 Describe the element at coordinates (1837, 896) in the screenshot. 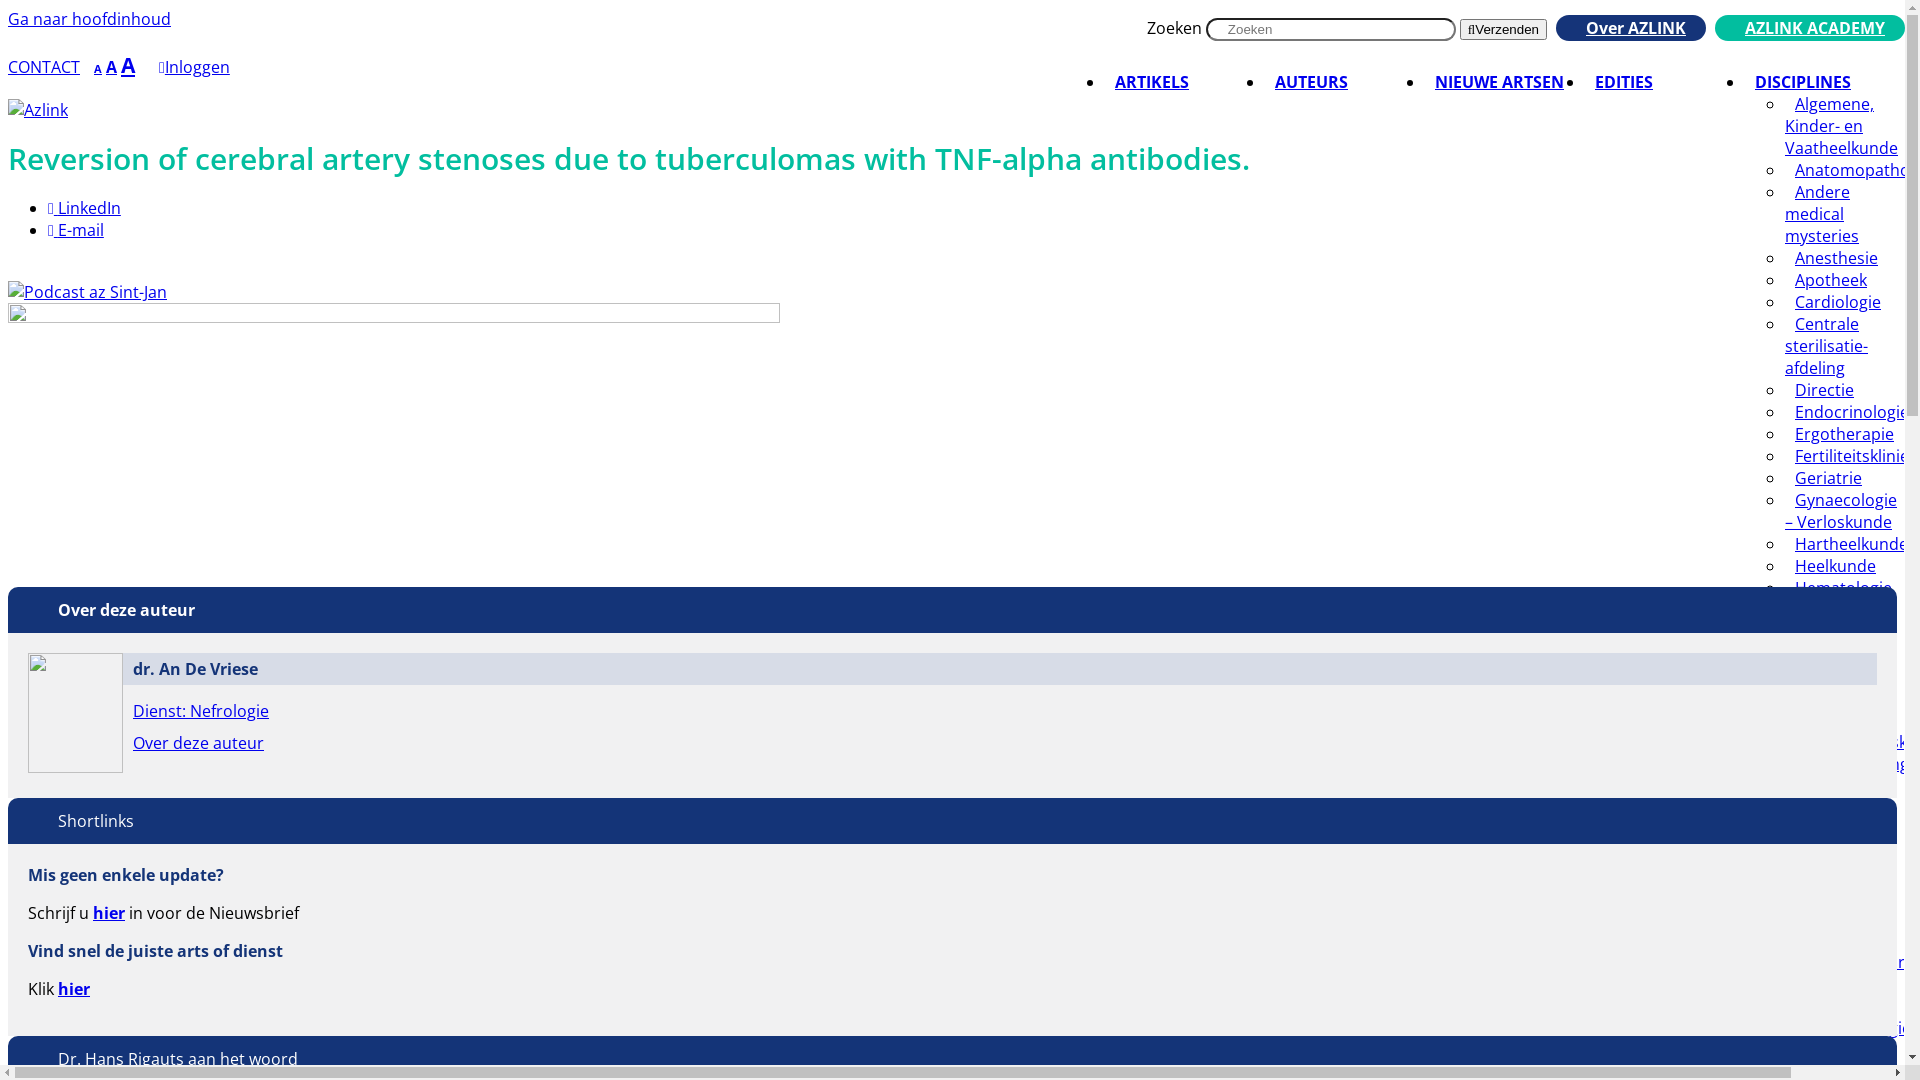

I see `Materniteit` at that location.